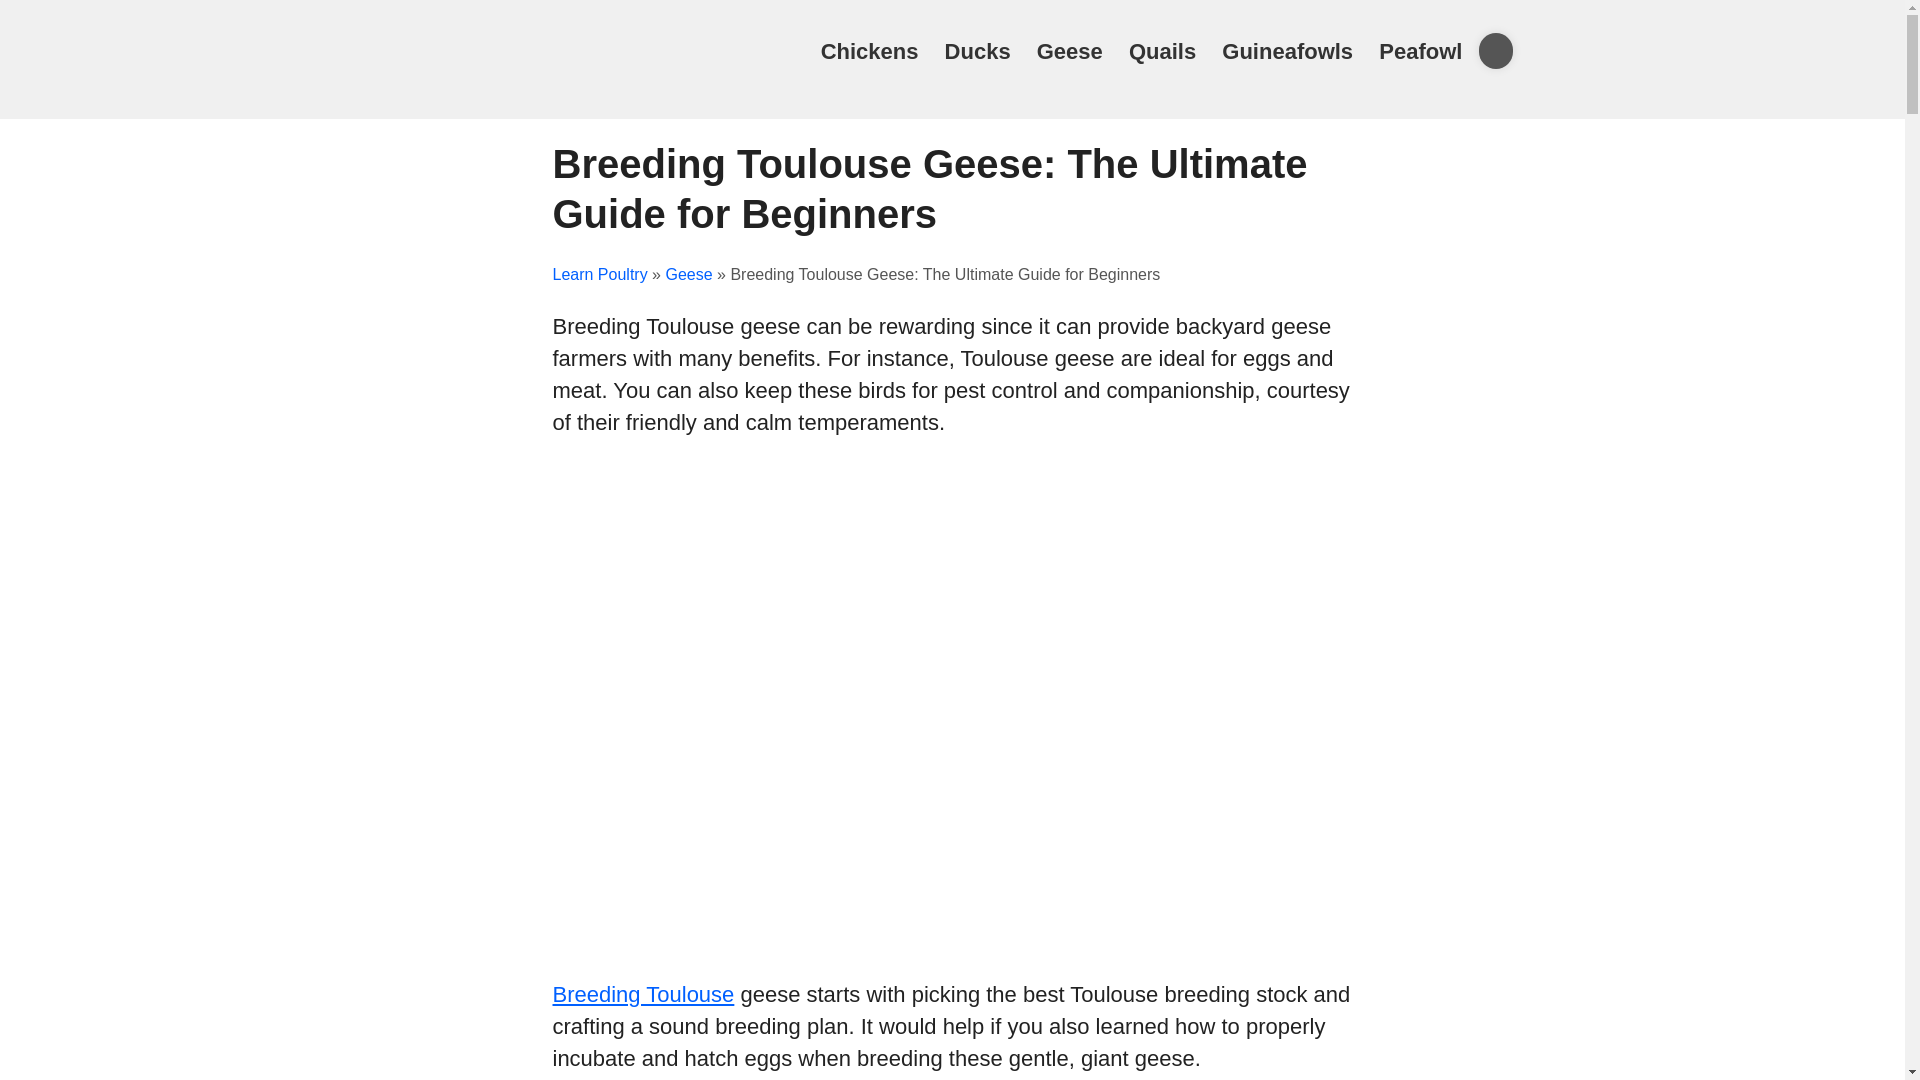  I want to click on Learn Poultry, so click(600, 274).